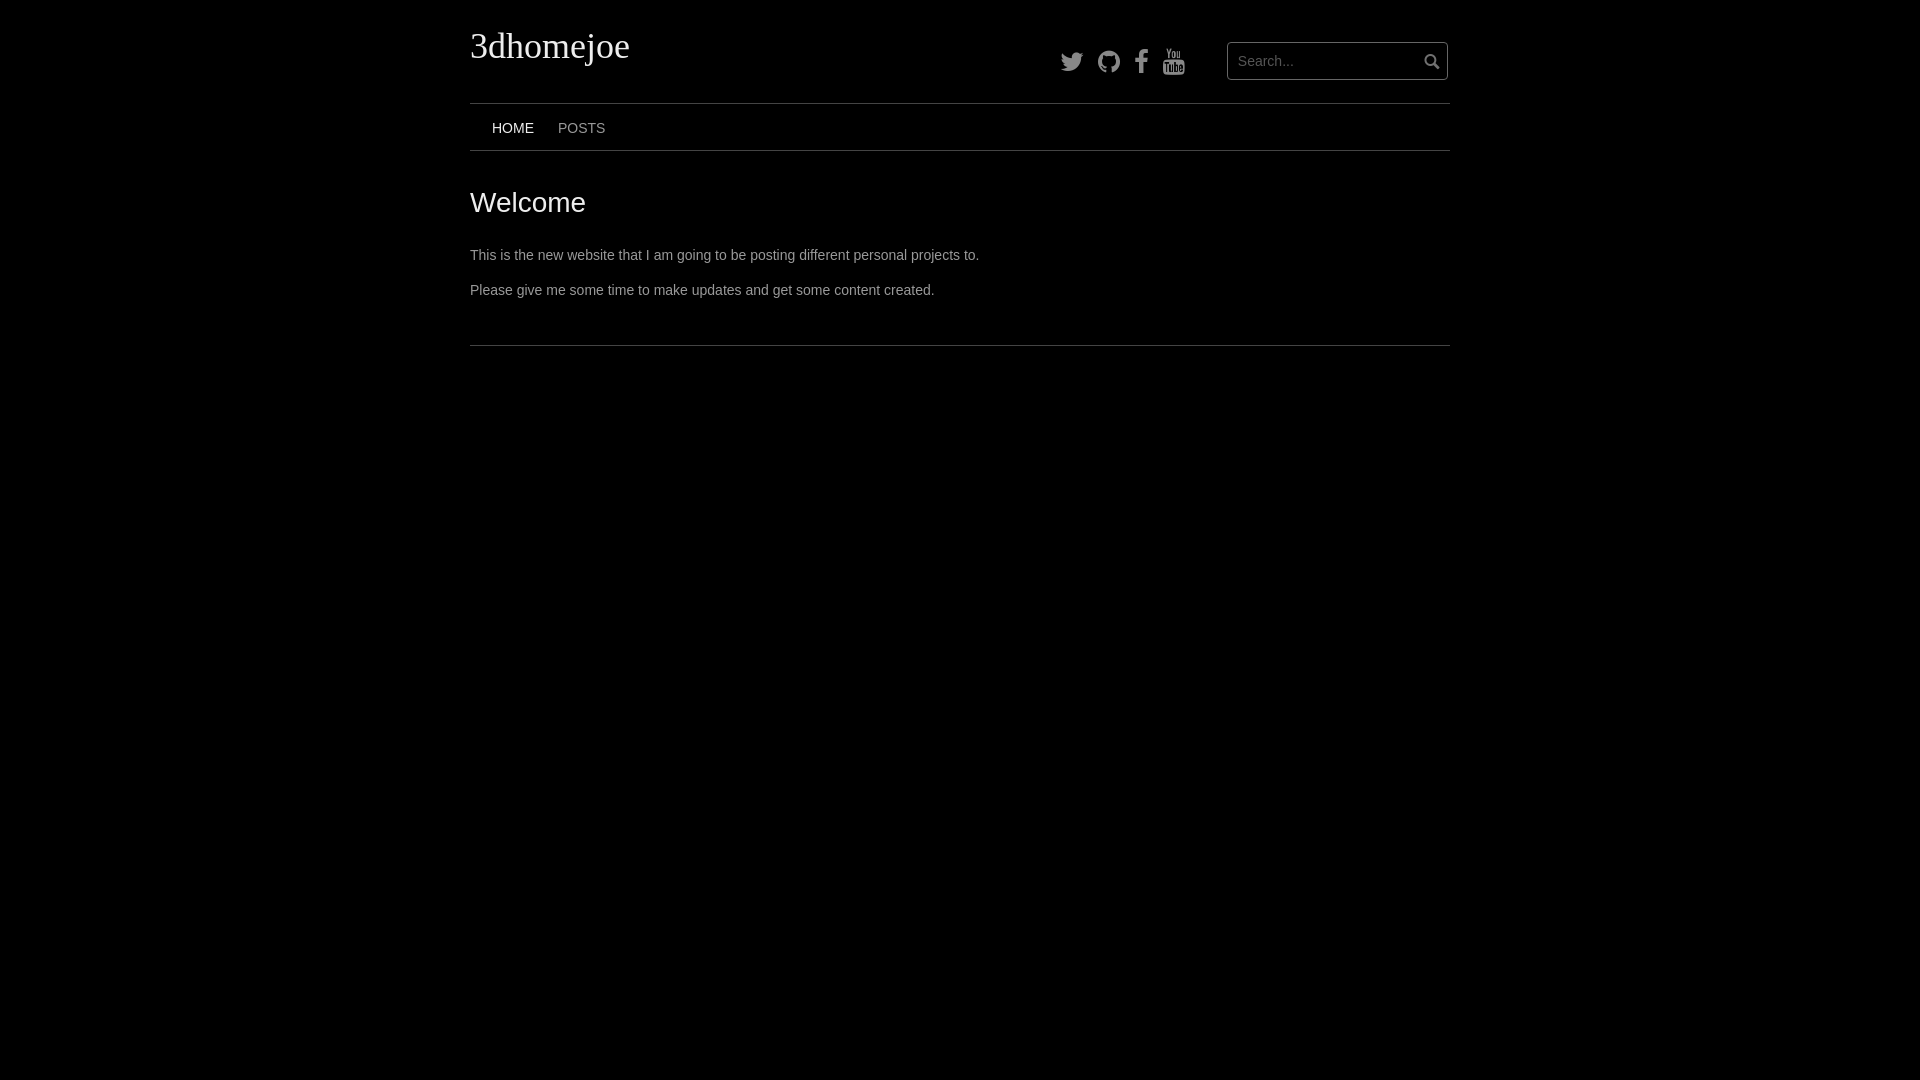  What do you see at coordinates (1109, 62) in the screenshot?
I see `GitHub` at bounding box center [1109, 62].